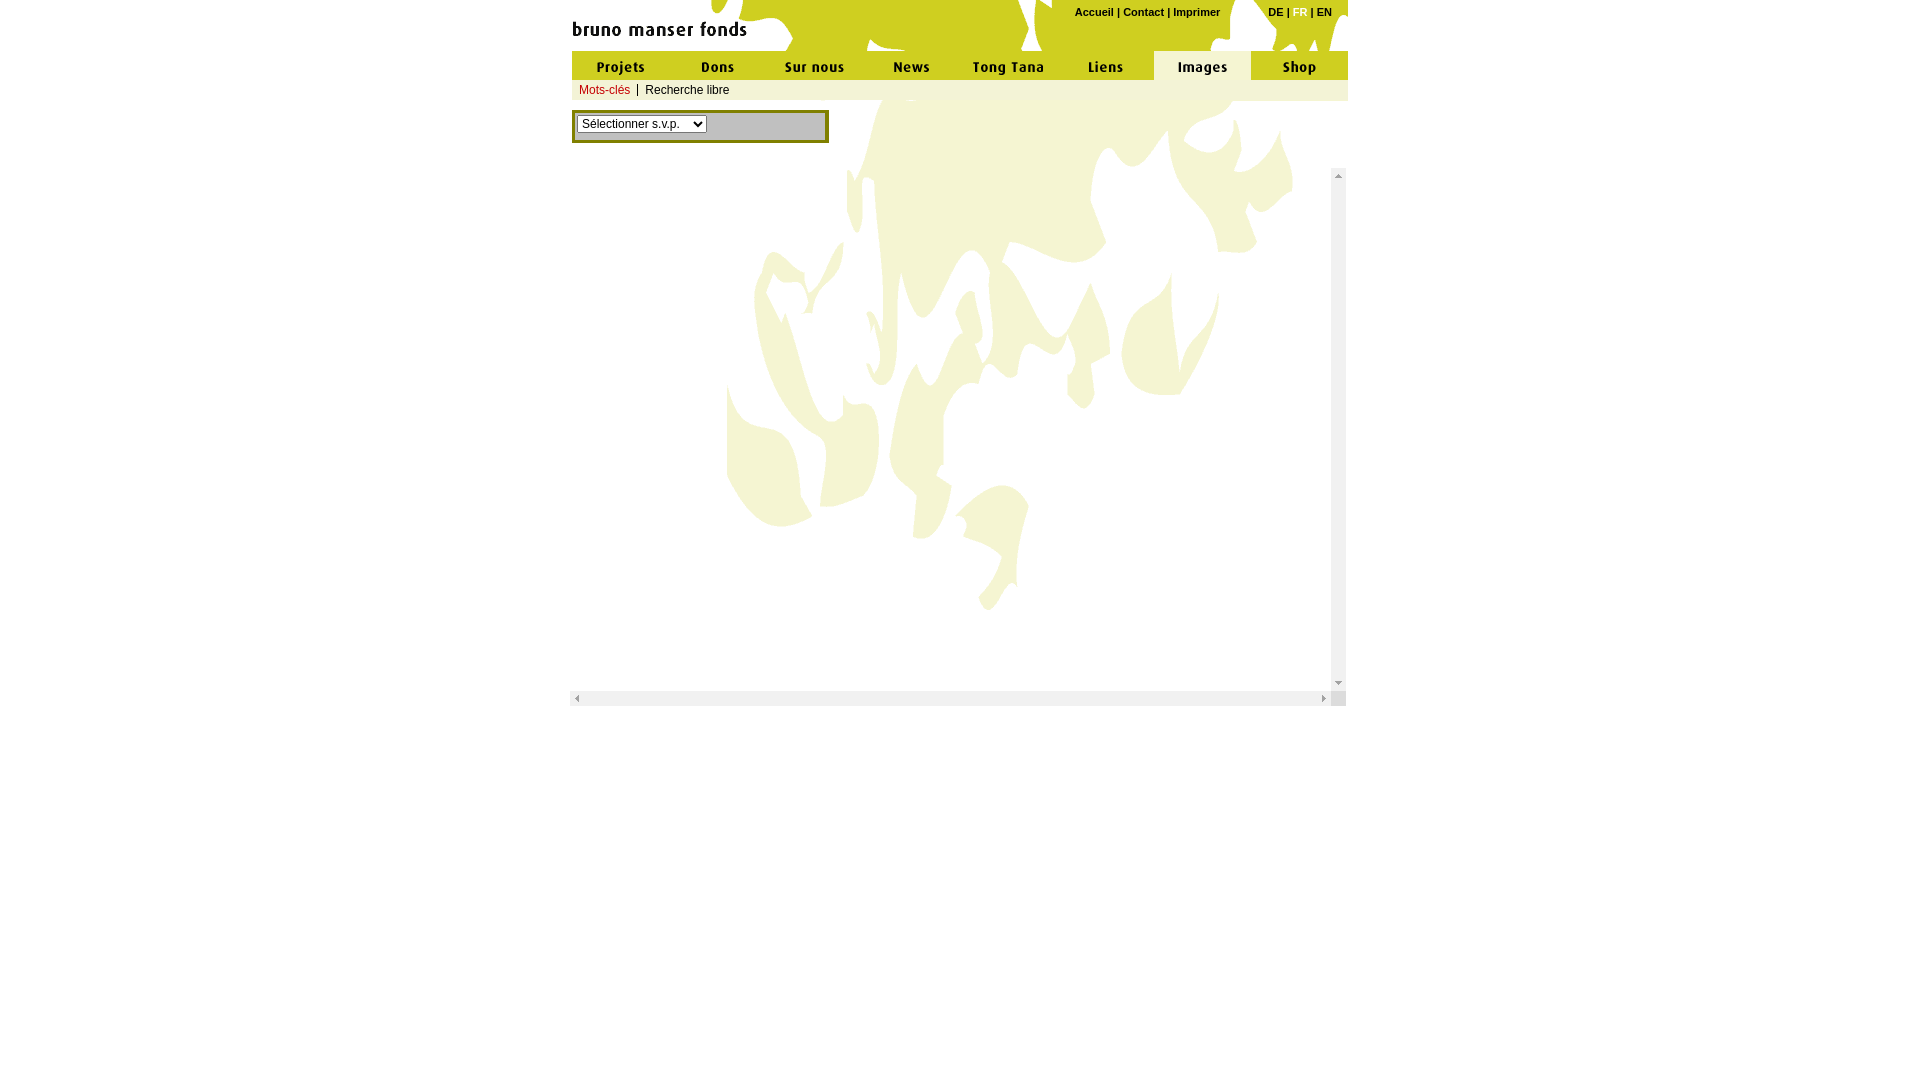 The width and height of the screenshot is (1920, 1080). I want to click on Contact, so click(1144, 12).